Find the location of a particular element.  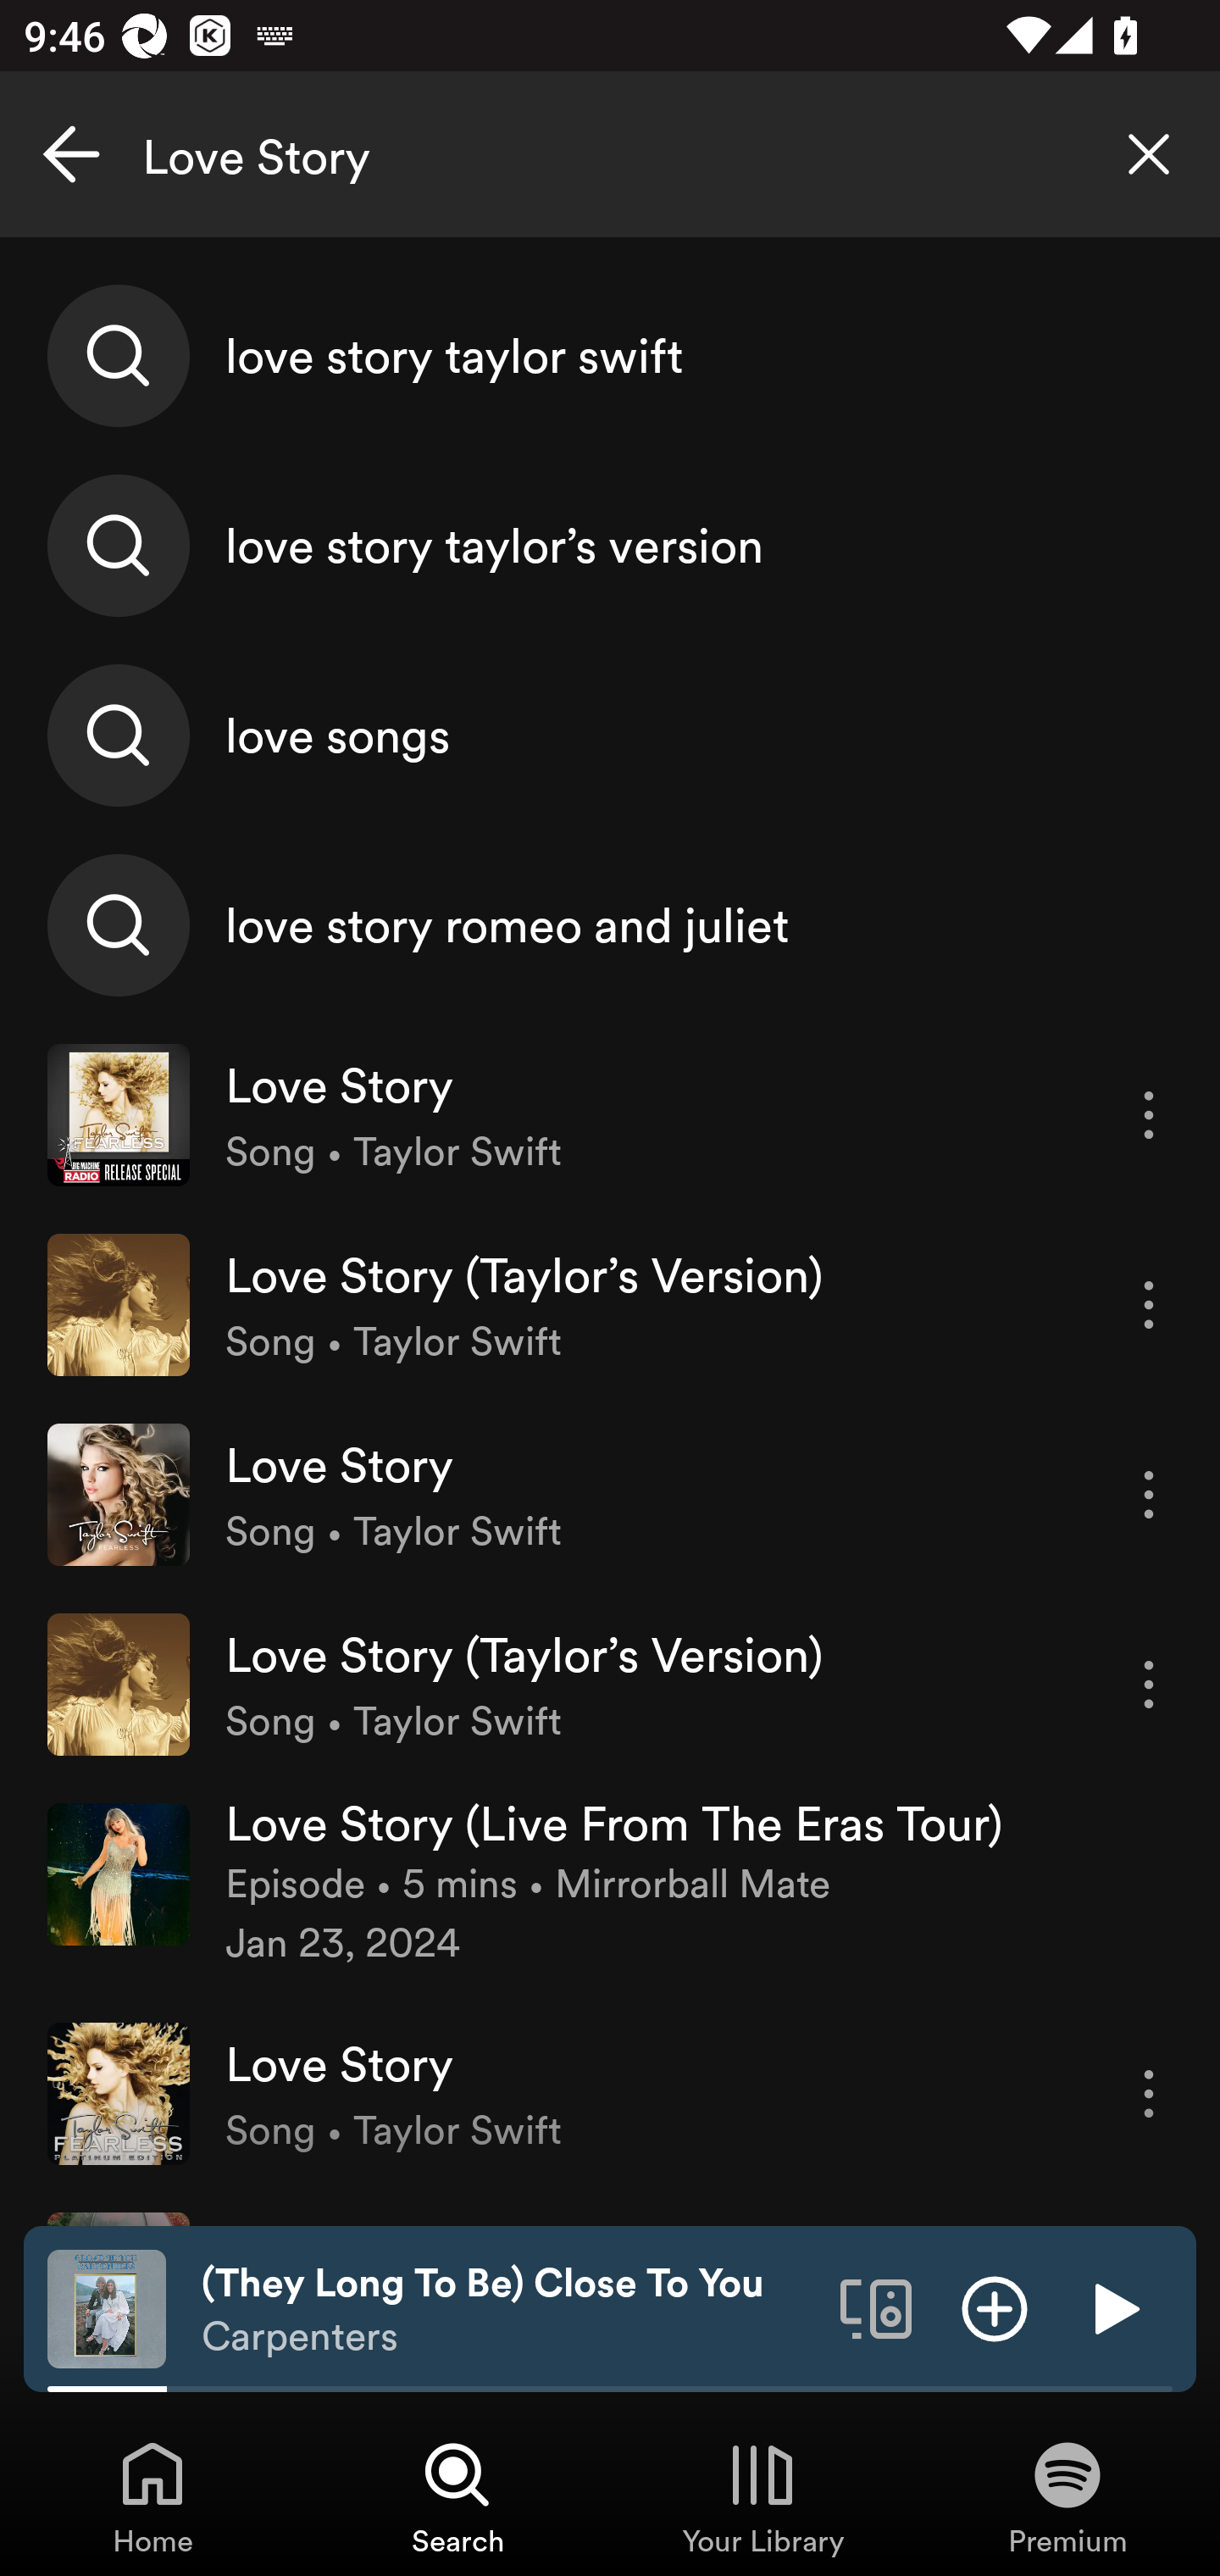

More options for song Love Story is located at coordinates (1149, 1495).